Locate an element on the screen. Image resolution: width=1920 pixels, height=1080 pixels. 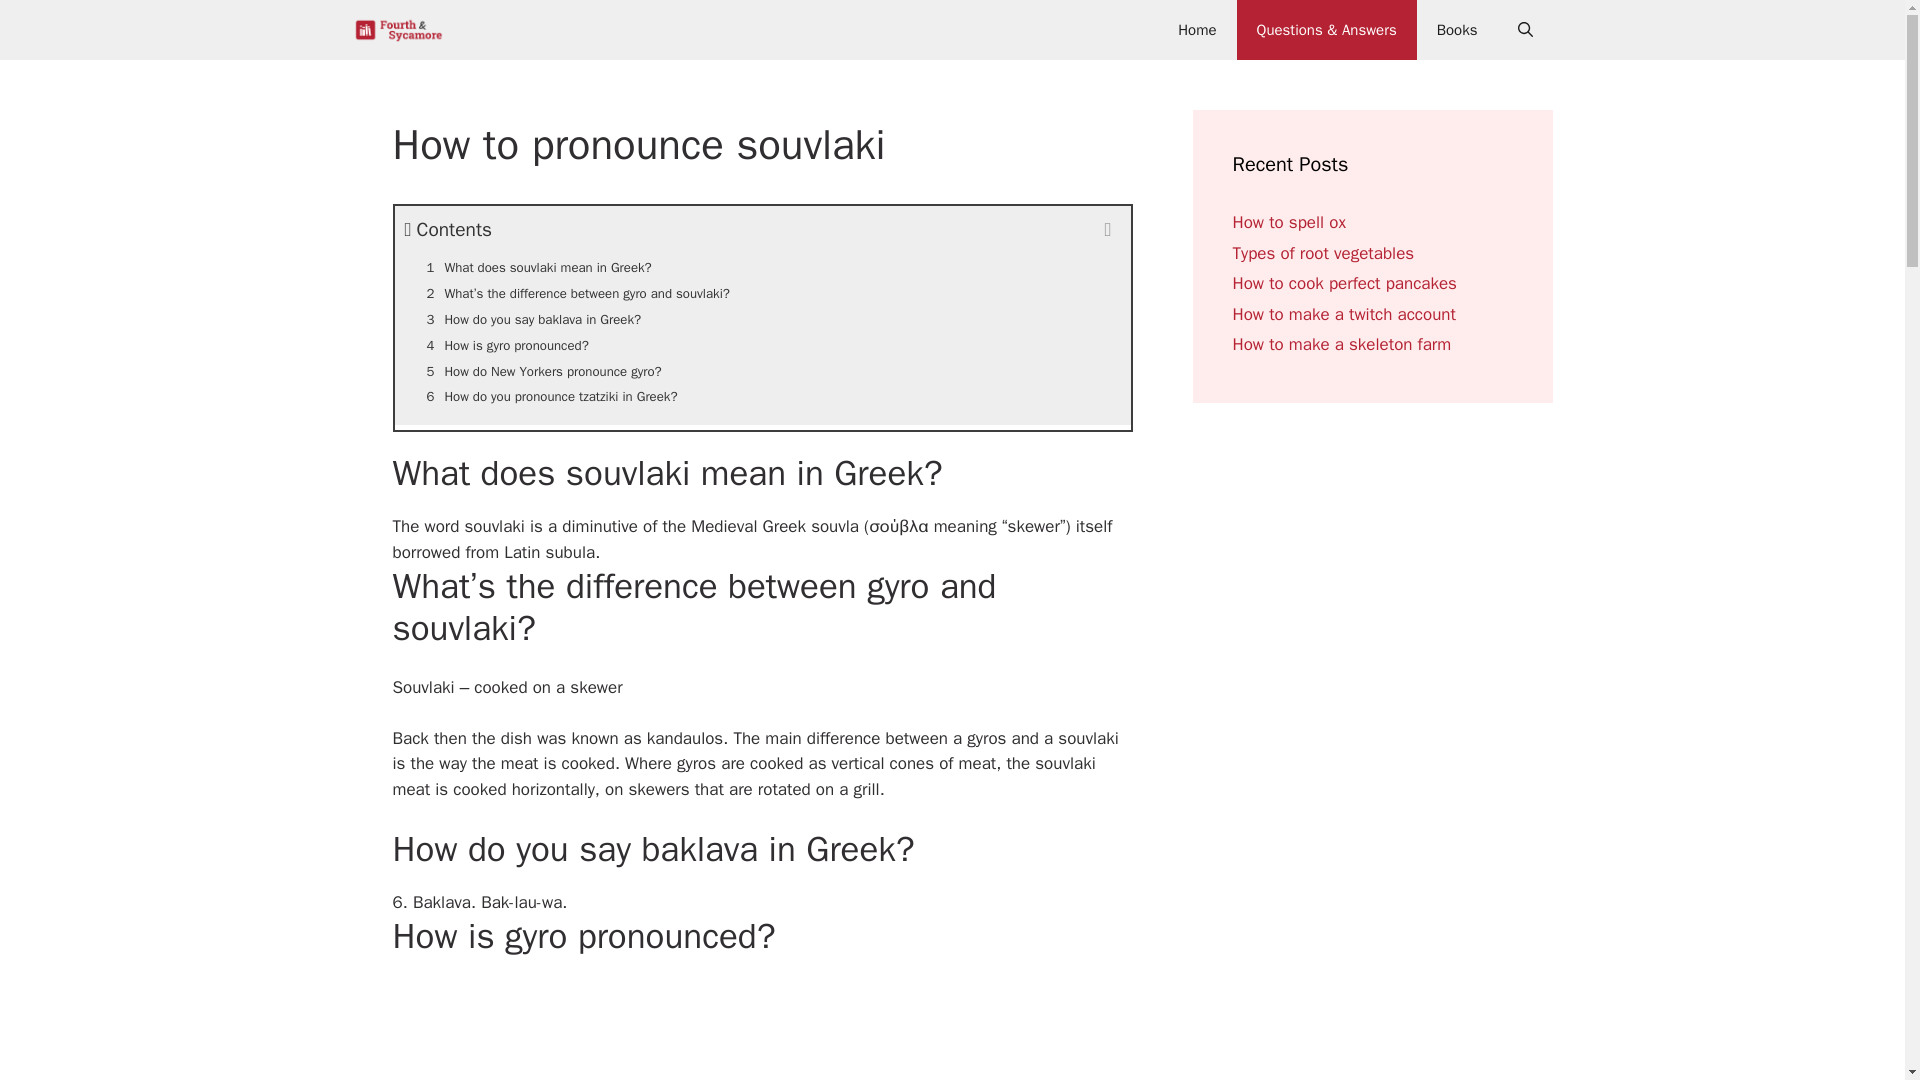
How is gyro pronounced? is located at coordinates (762, 345).